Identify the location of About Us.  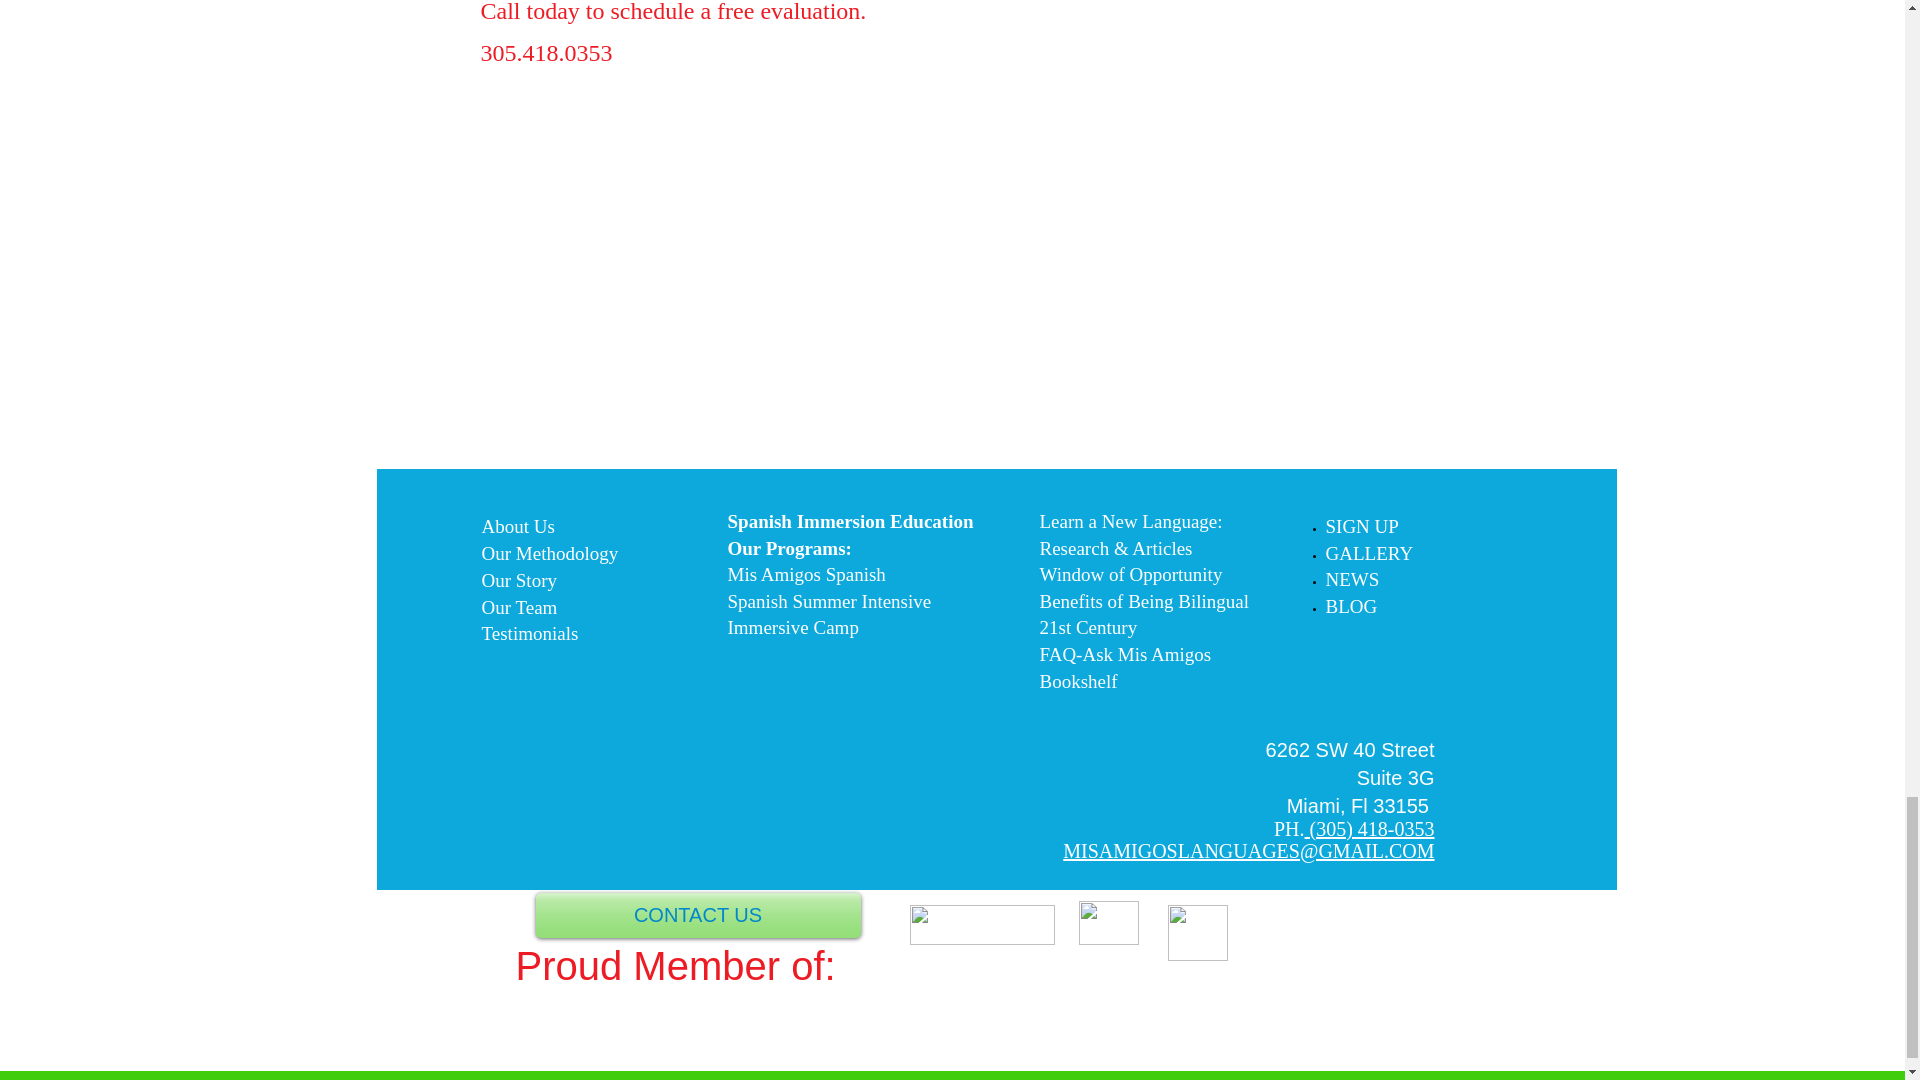
(518, 526).